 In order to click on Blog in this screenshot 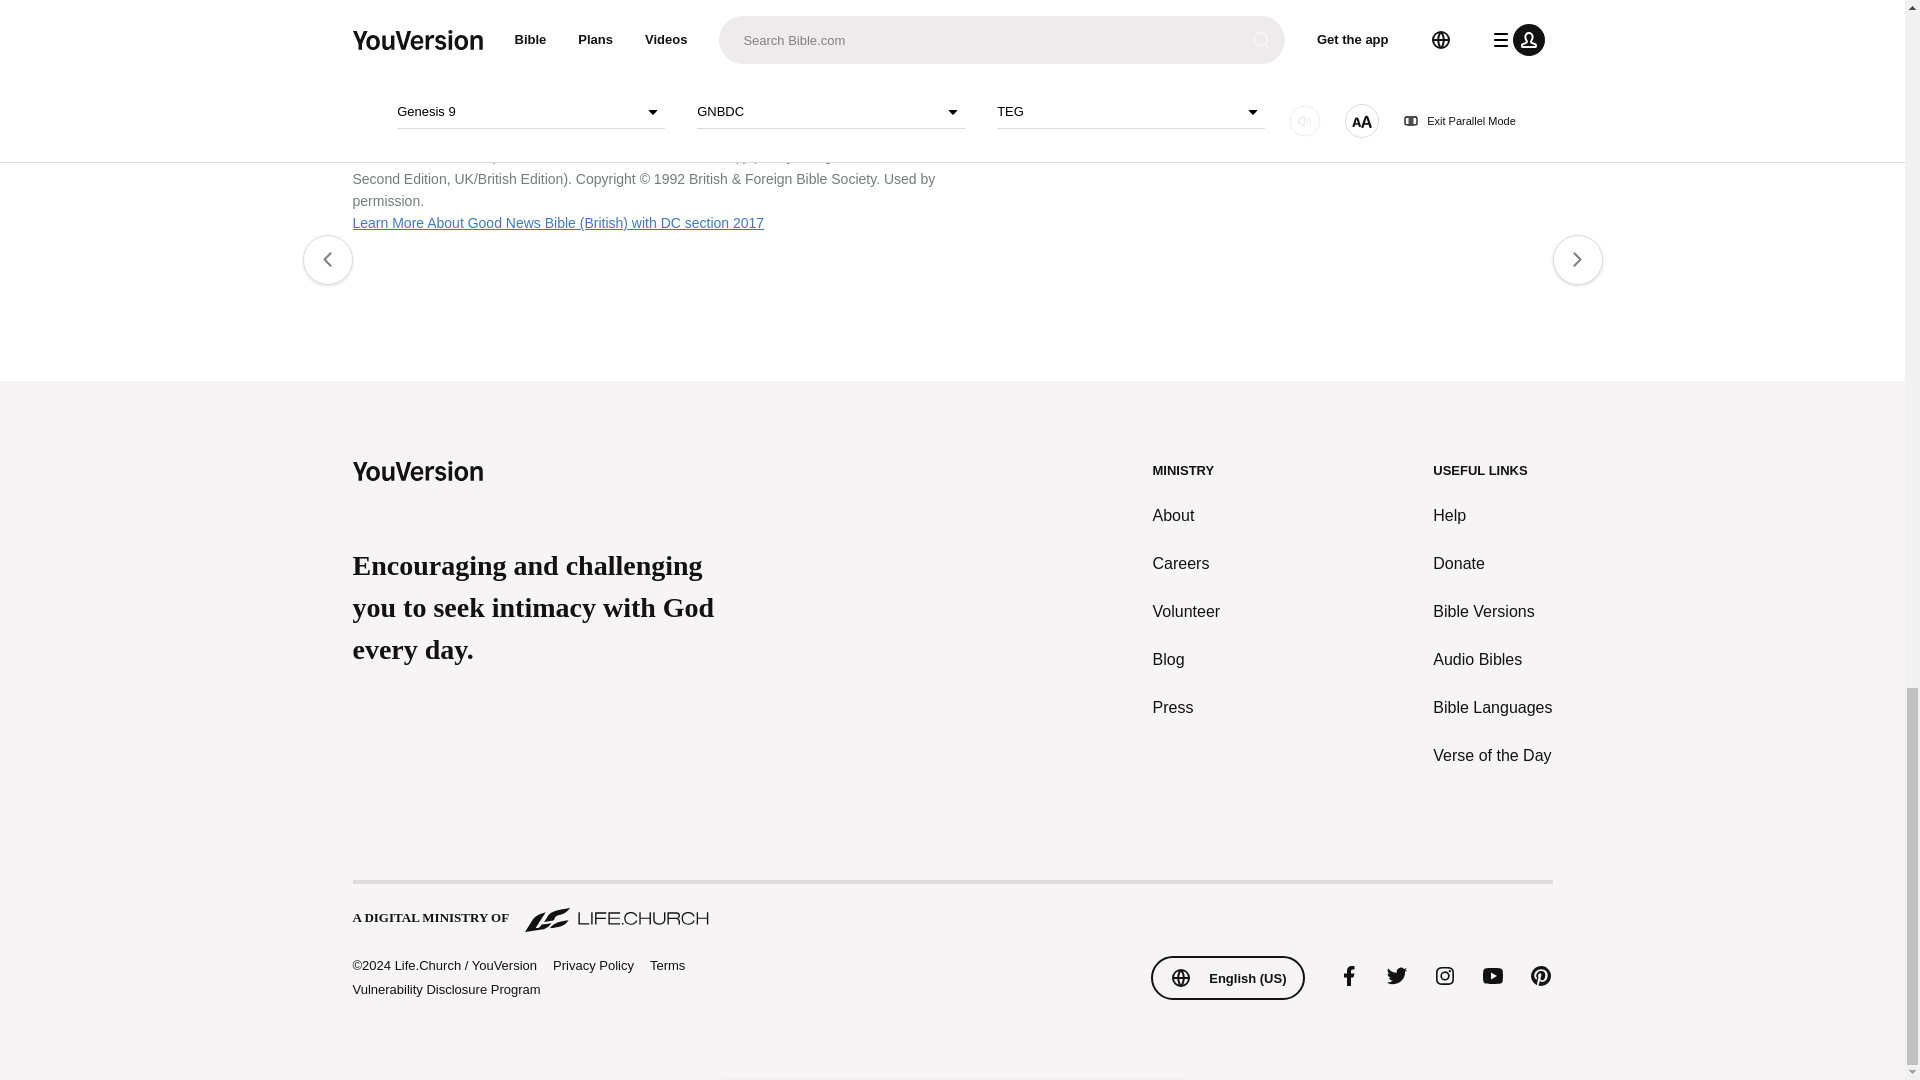, I will do `click(1187, 660)`.